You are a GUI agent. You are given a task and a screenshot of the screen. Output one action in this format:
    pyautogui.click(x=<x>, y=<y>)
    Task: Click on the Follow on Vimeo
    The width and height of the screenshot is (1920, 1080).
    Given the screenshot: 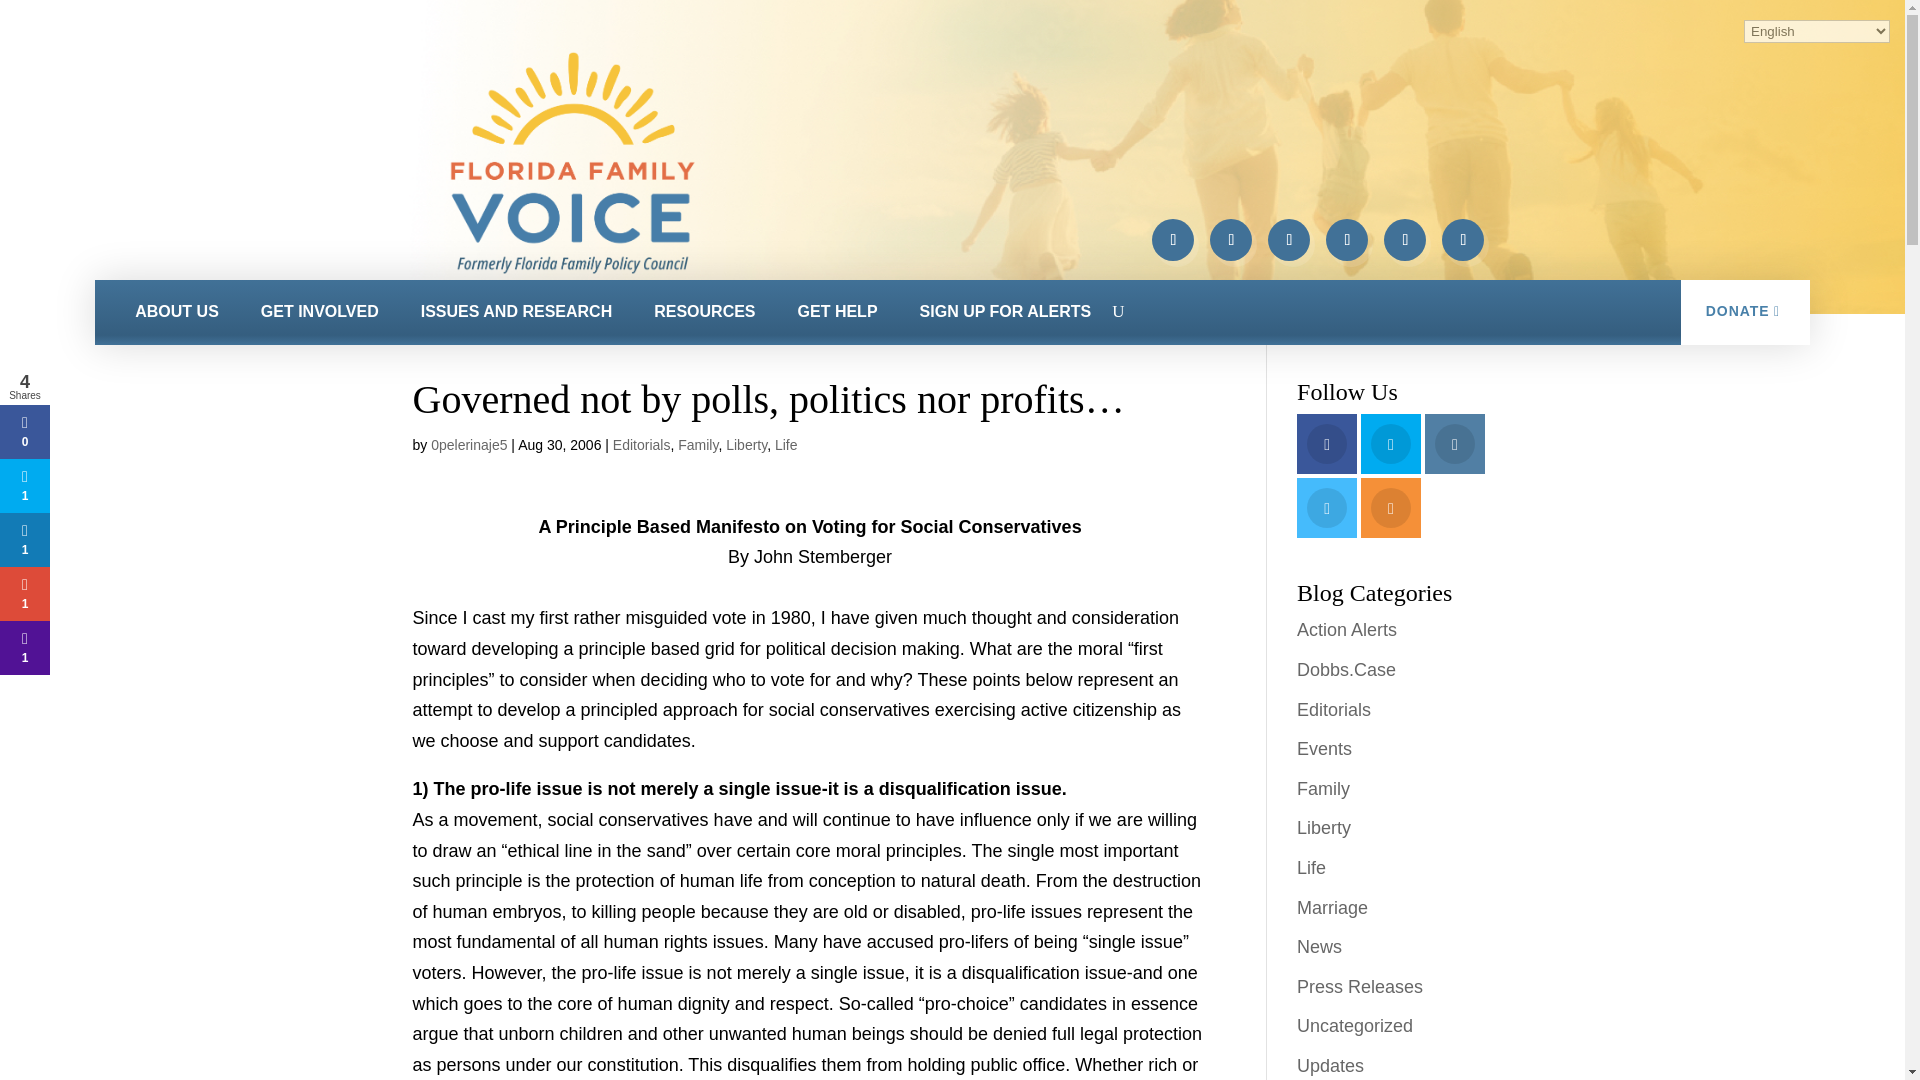 What is the action you would take?
    pyautogui.click(x=1346, y=240)
    